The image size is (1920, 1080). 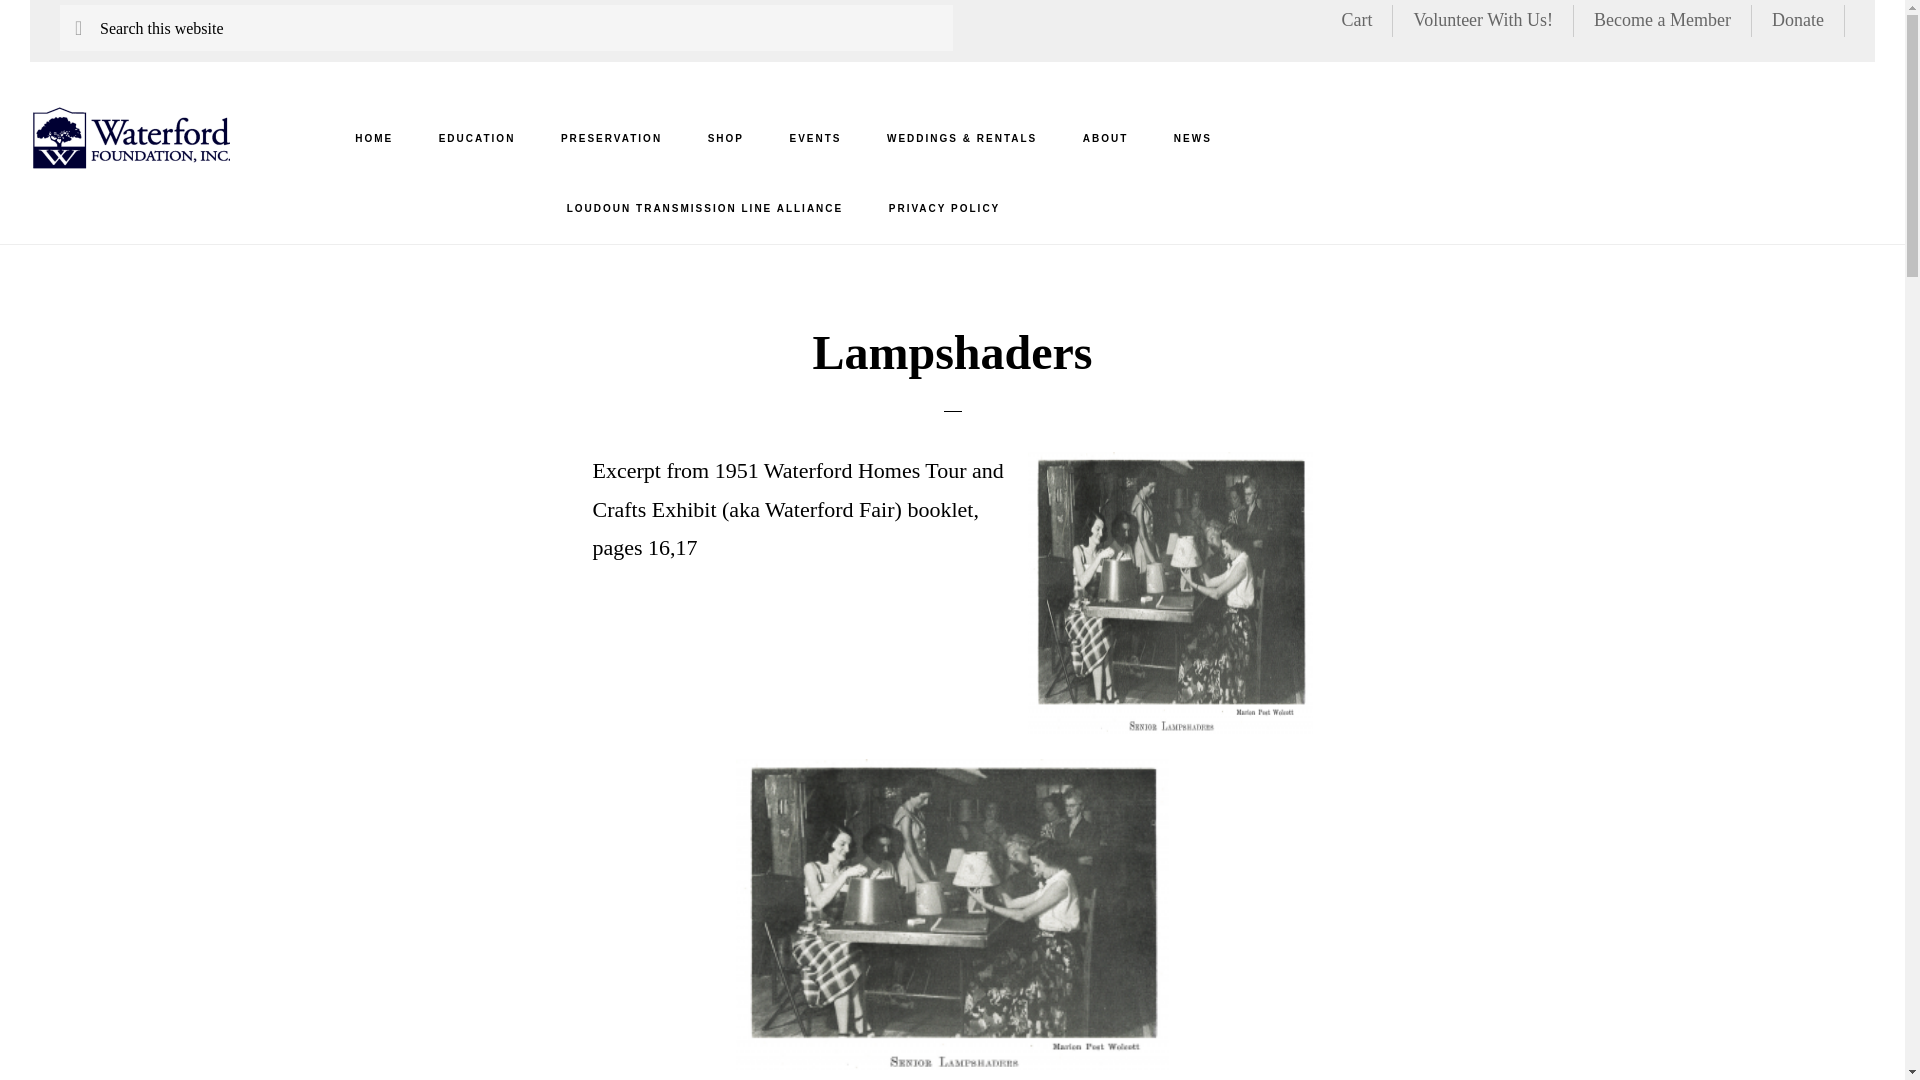 What do you see at coordinates (814, 138) in the screenshot?
I see `EVENTS` at bounding box center [814, 138].